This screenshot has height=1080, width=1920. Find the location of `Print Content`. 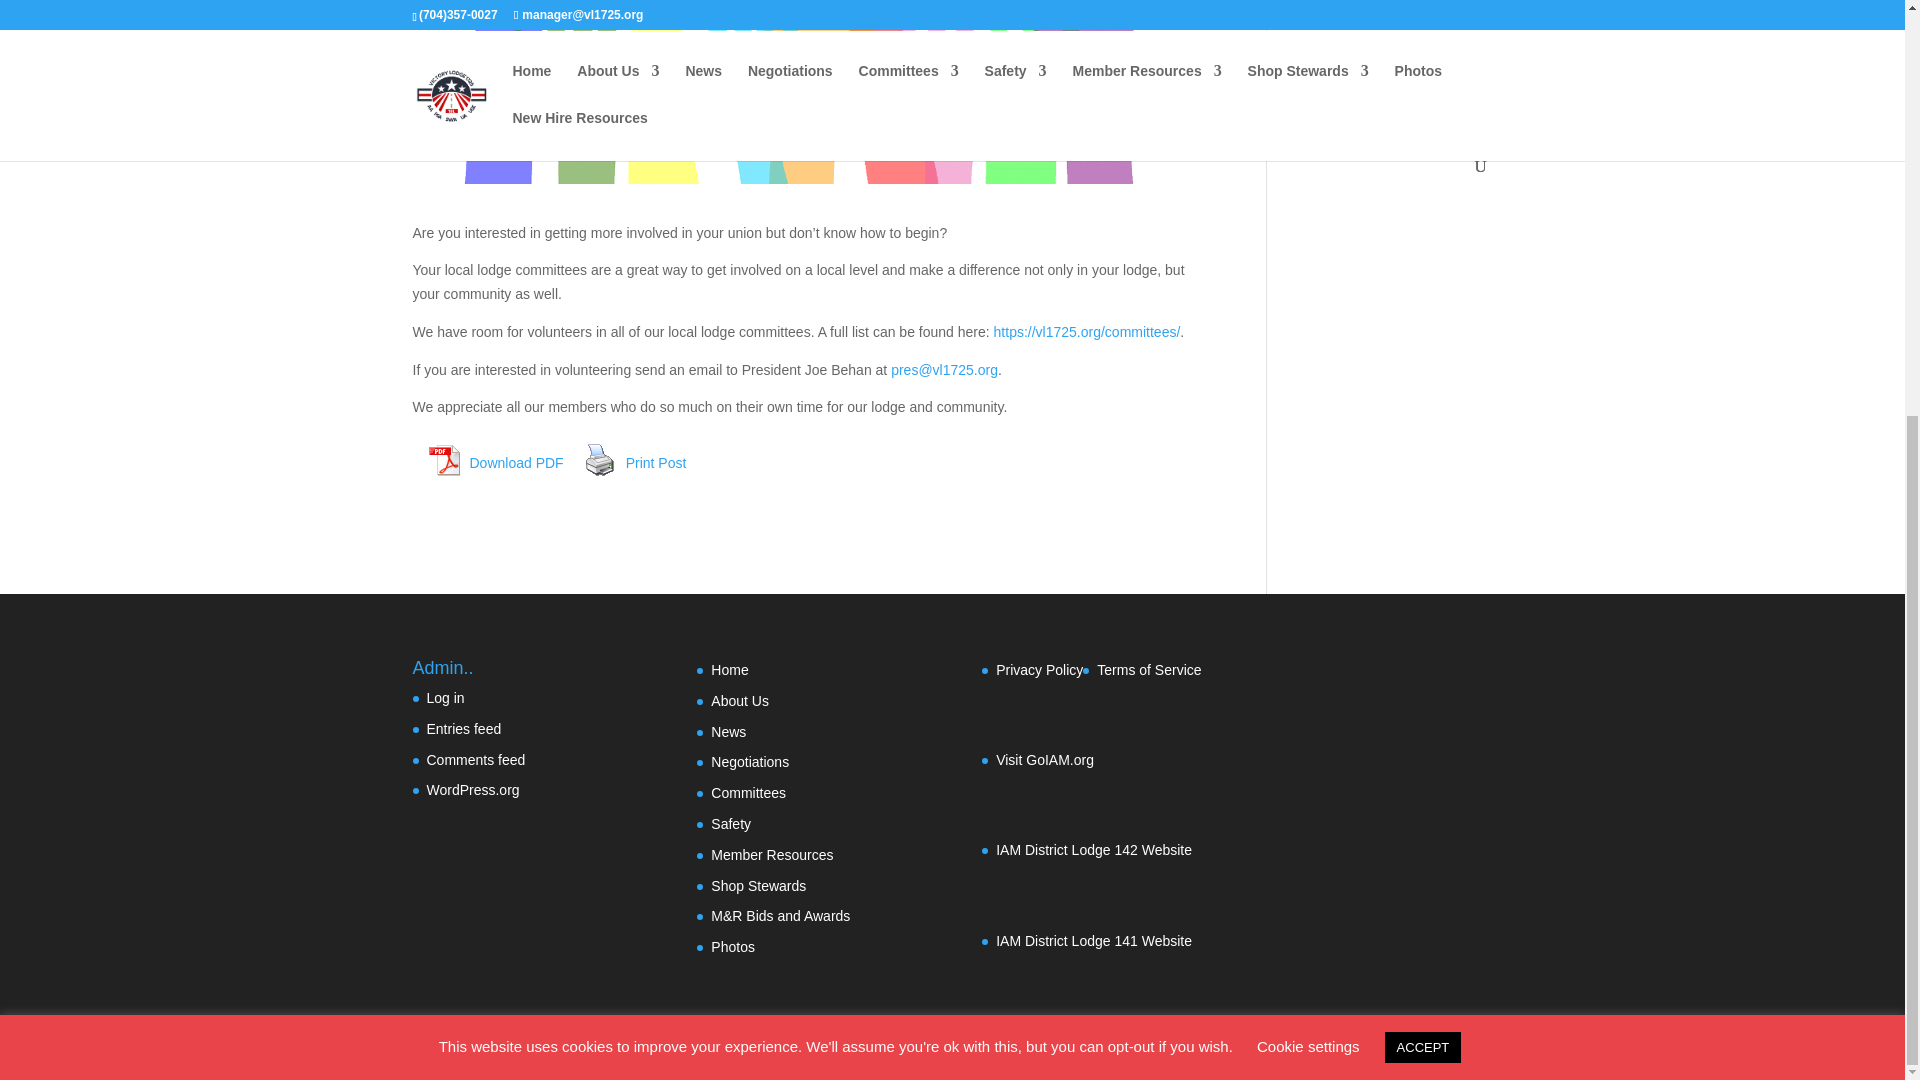

Print Content is located at coordinates (600, 459).